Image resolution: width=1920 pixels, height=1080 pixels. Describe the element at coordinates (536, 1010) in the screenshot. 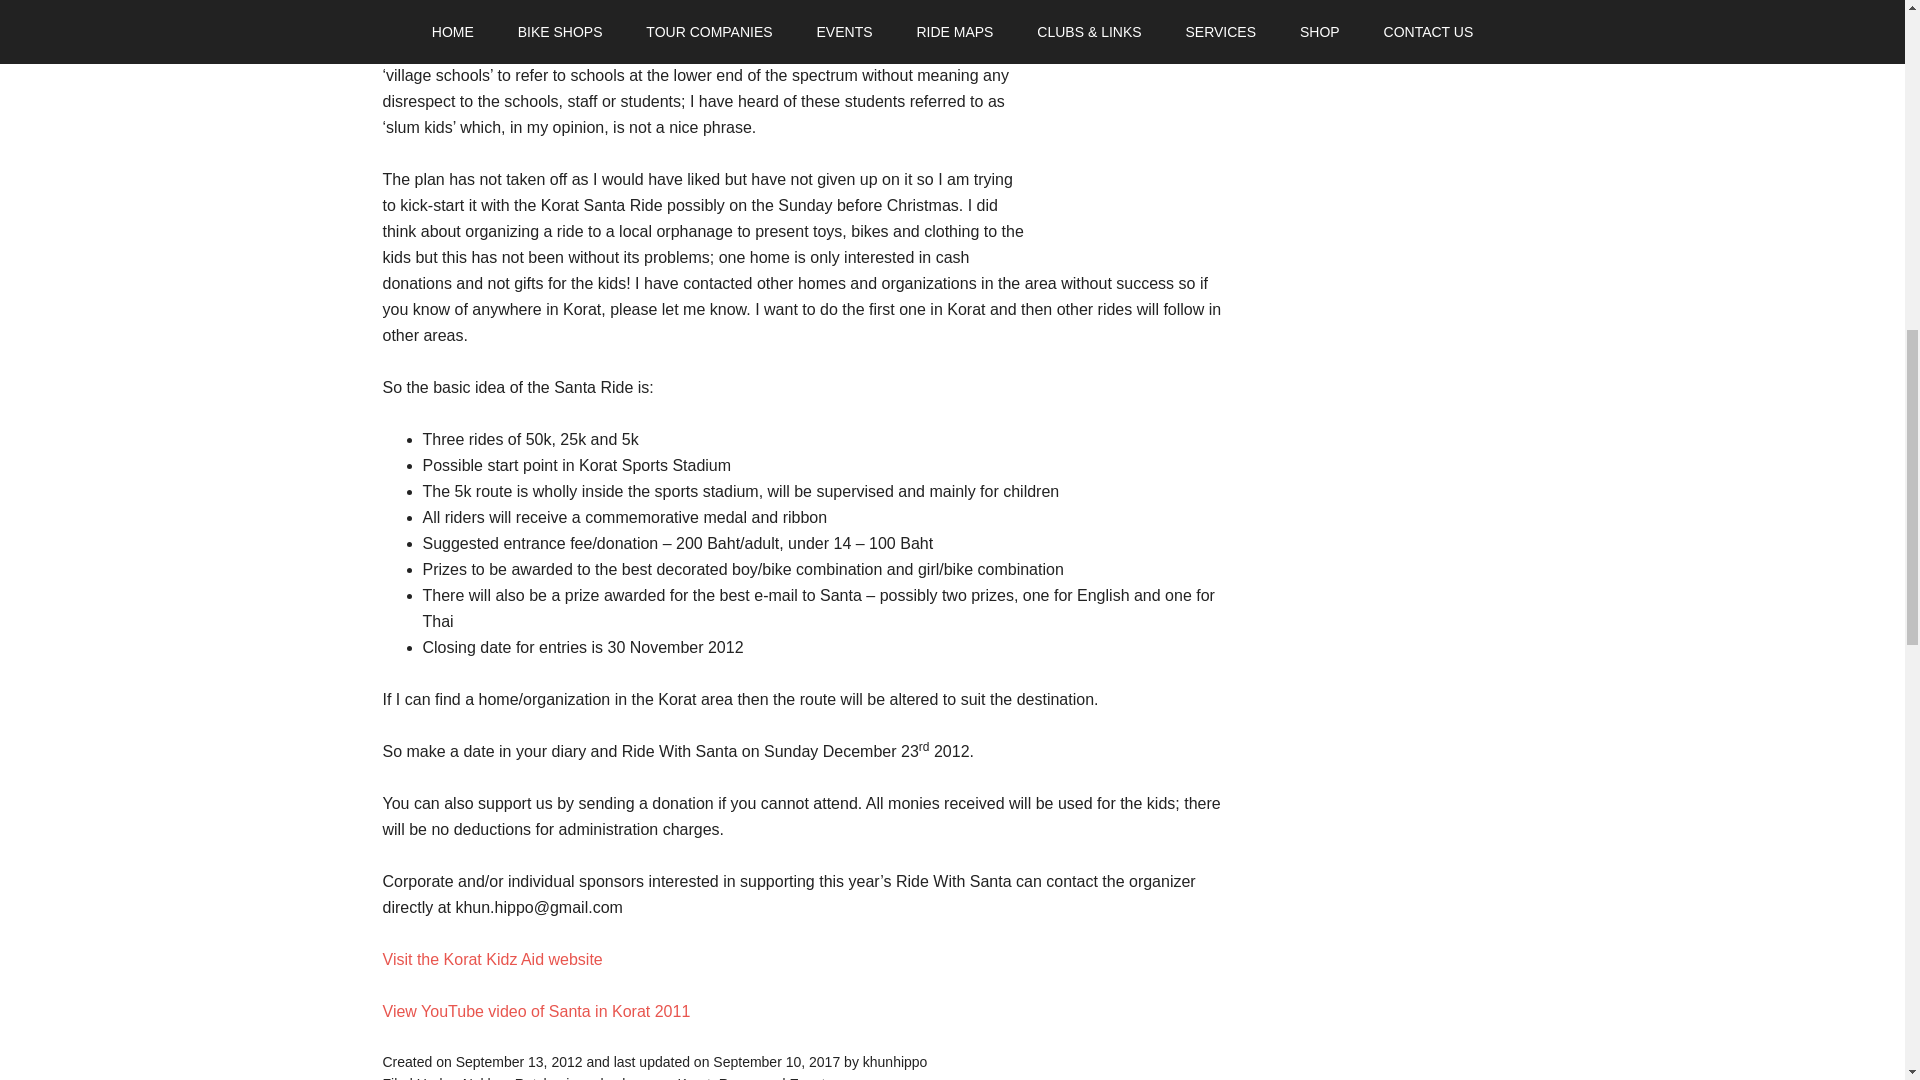

I see `View YouTube video of Santa in Korat 2011` at that location.